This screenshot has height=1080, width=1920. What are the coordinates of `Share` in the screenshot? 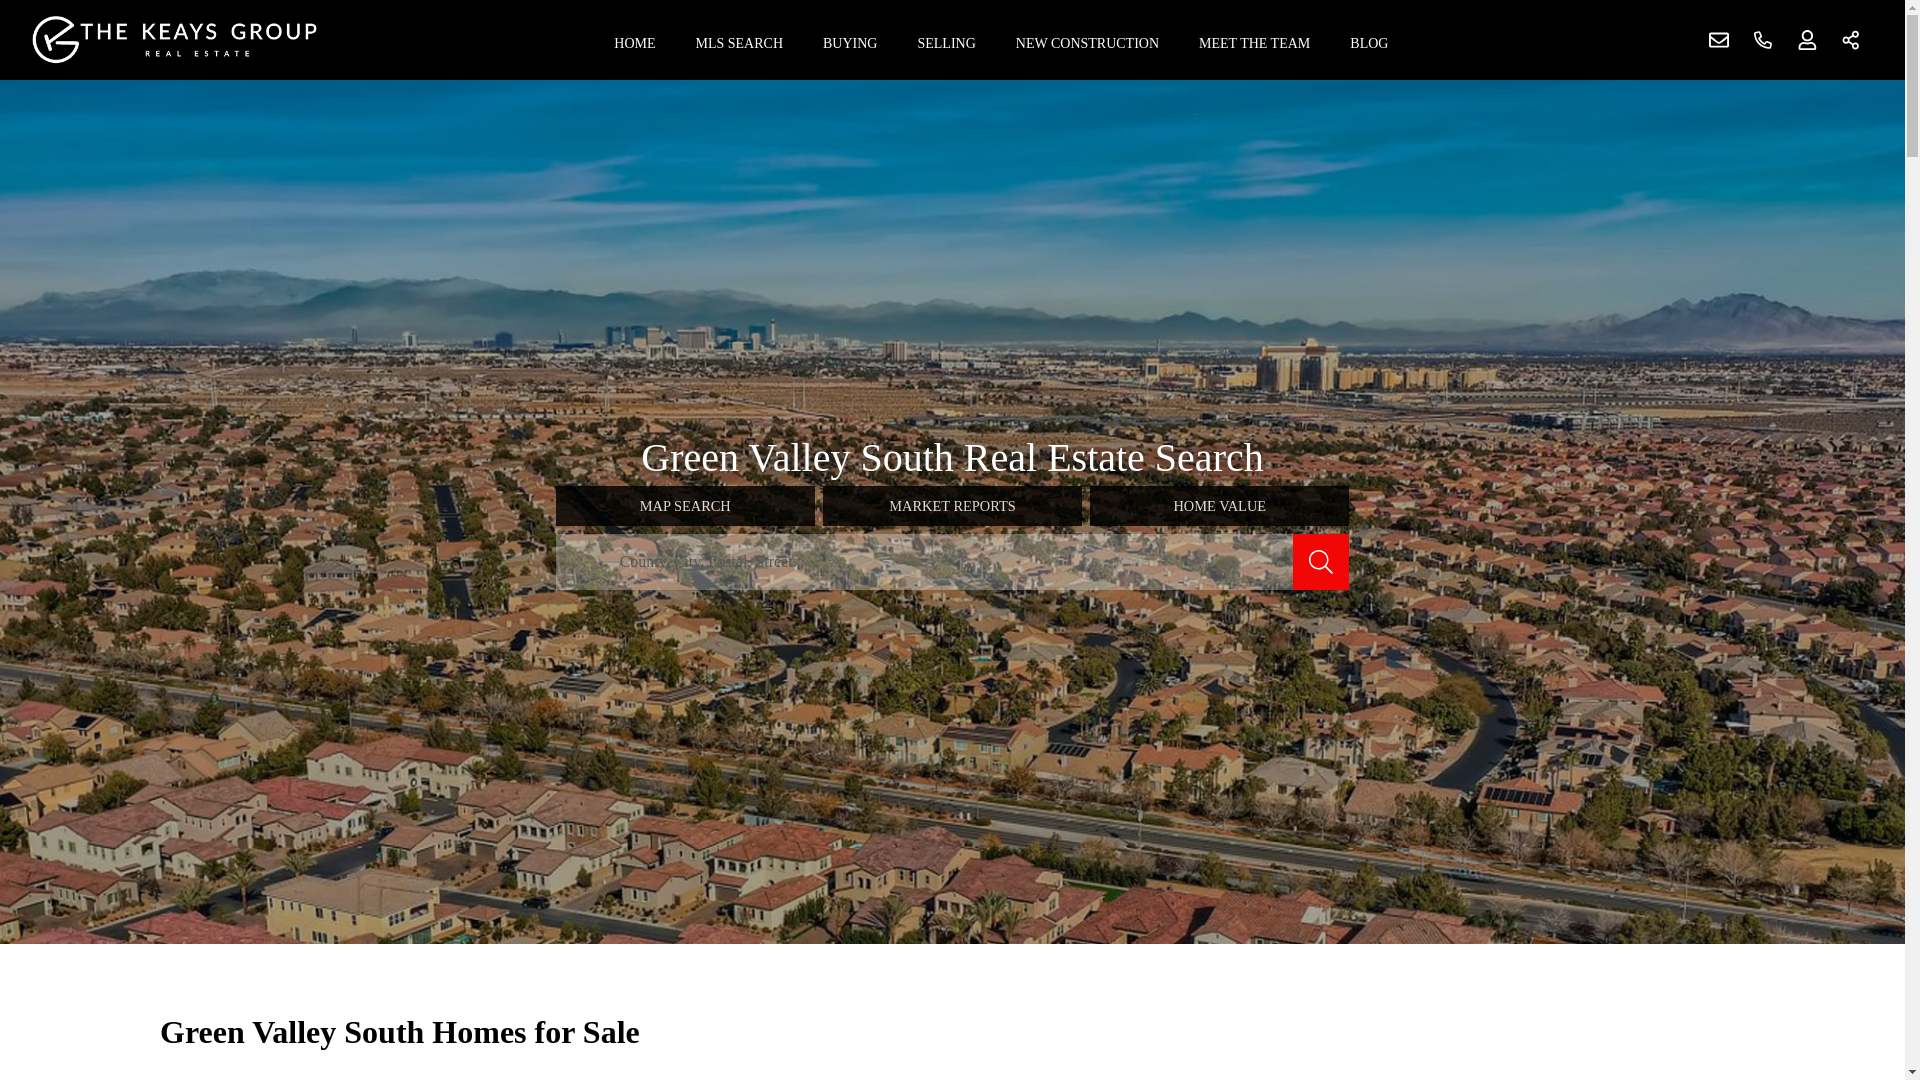 It's located at (1851, 40).